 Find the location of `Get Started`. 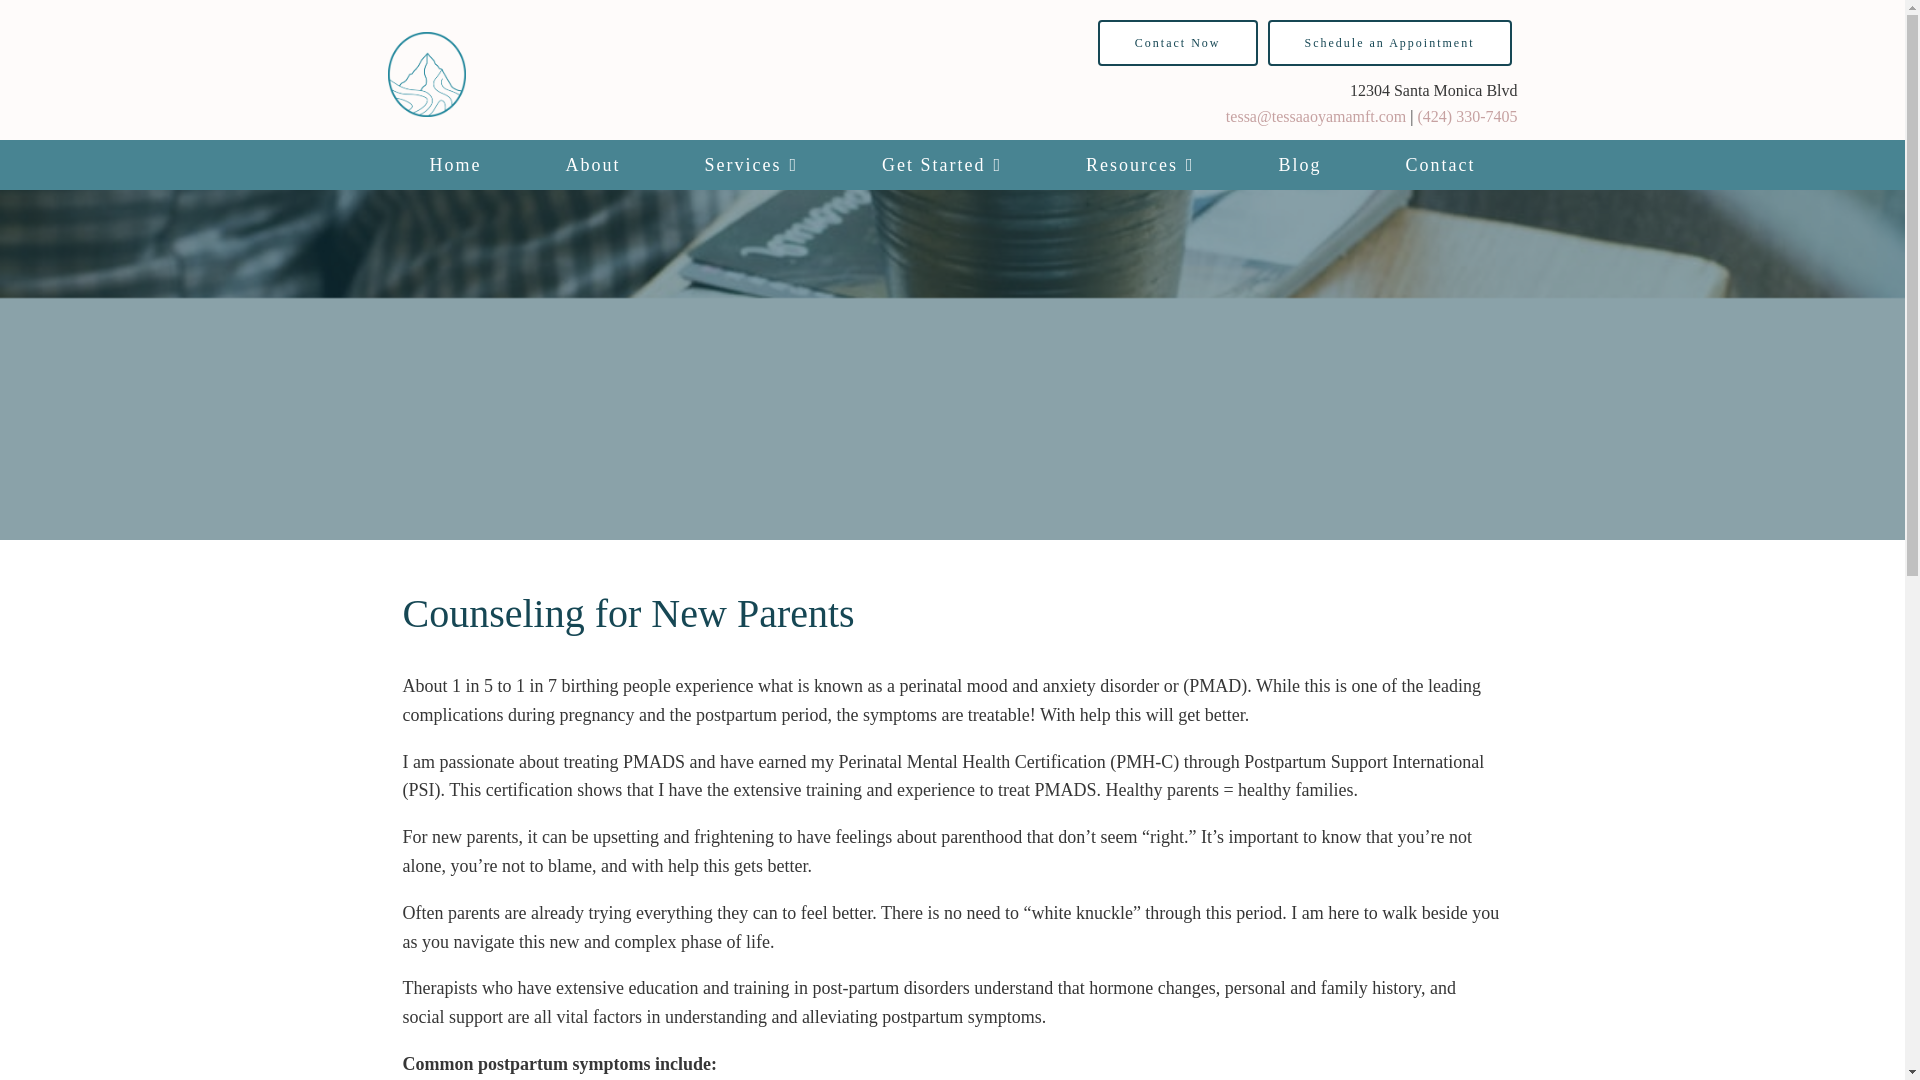

Get Started is located at coordinates (942, 165).